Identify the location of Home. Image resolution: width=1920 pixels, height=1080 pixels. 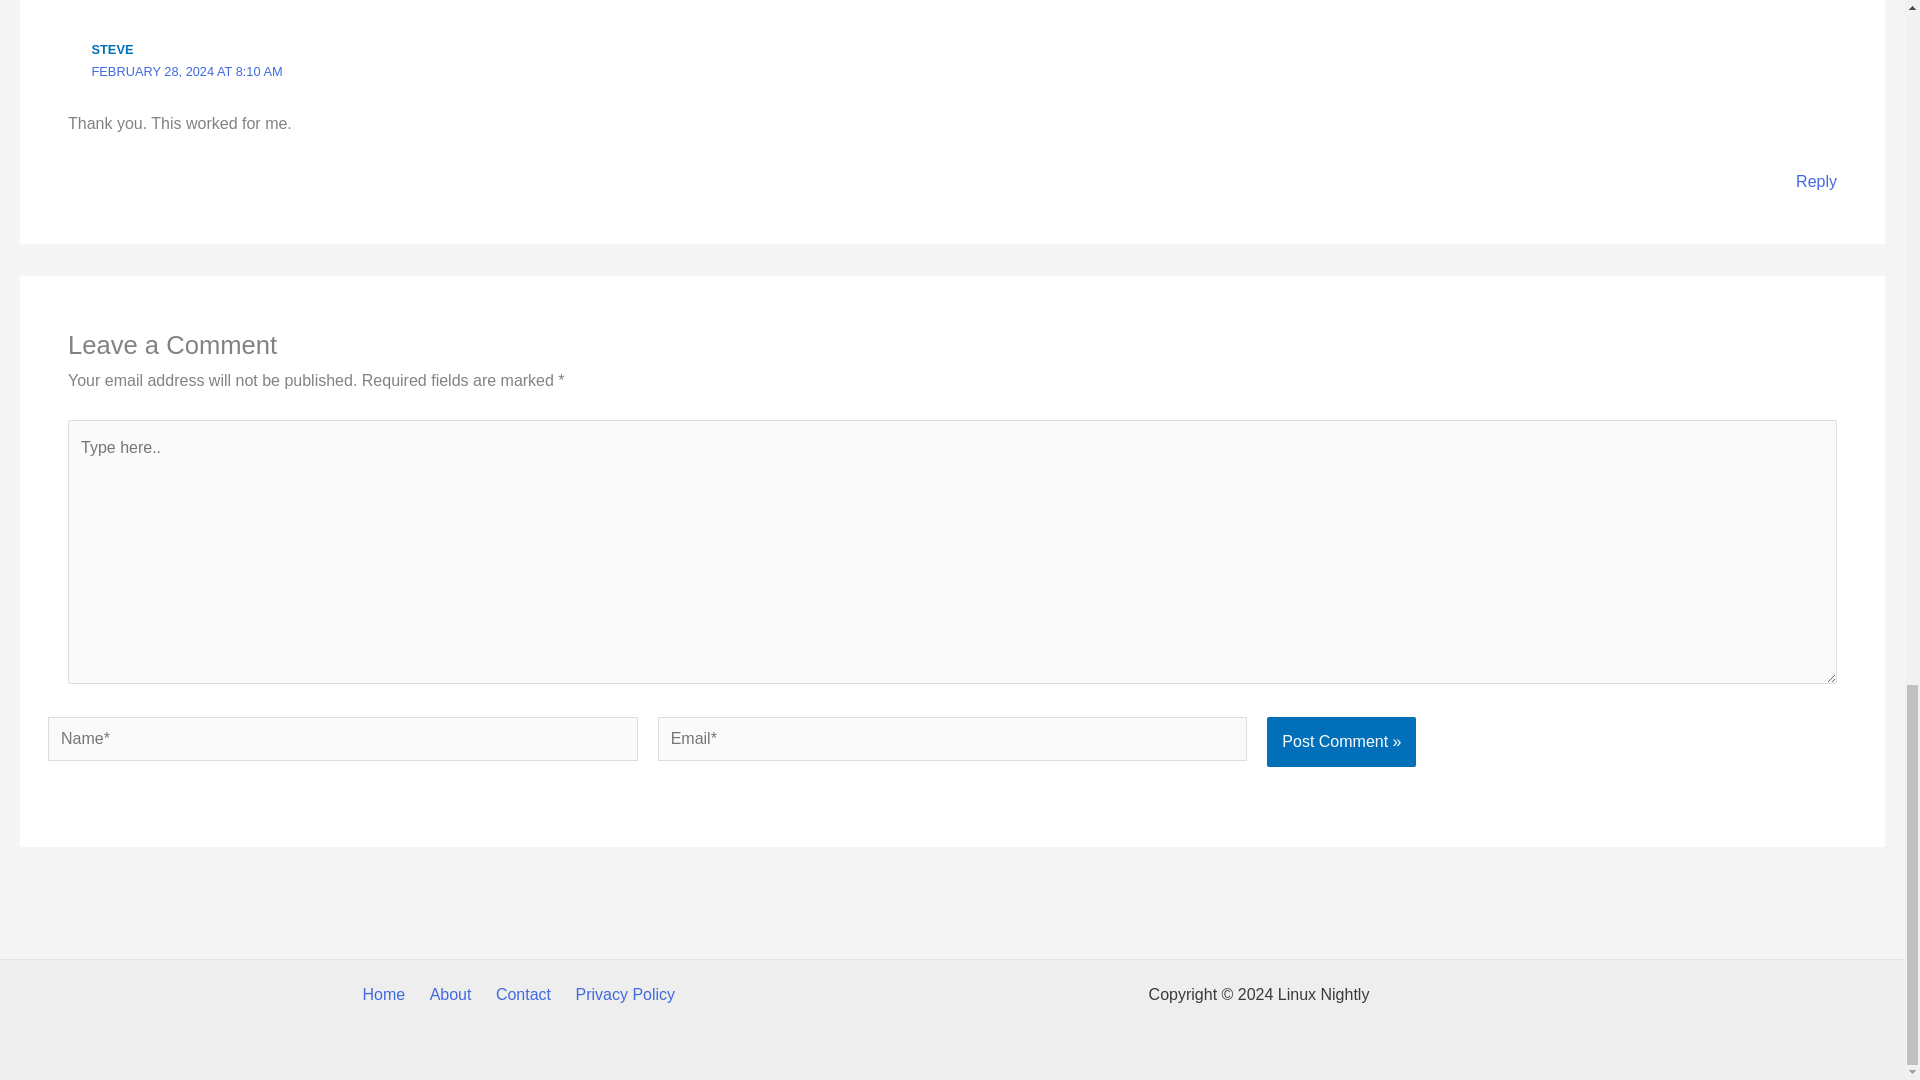
(384, 994).